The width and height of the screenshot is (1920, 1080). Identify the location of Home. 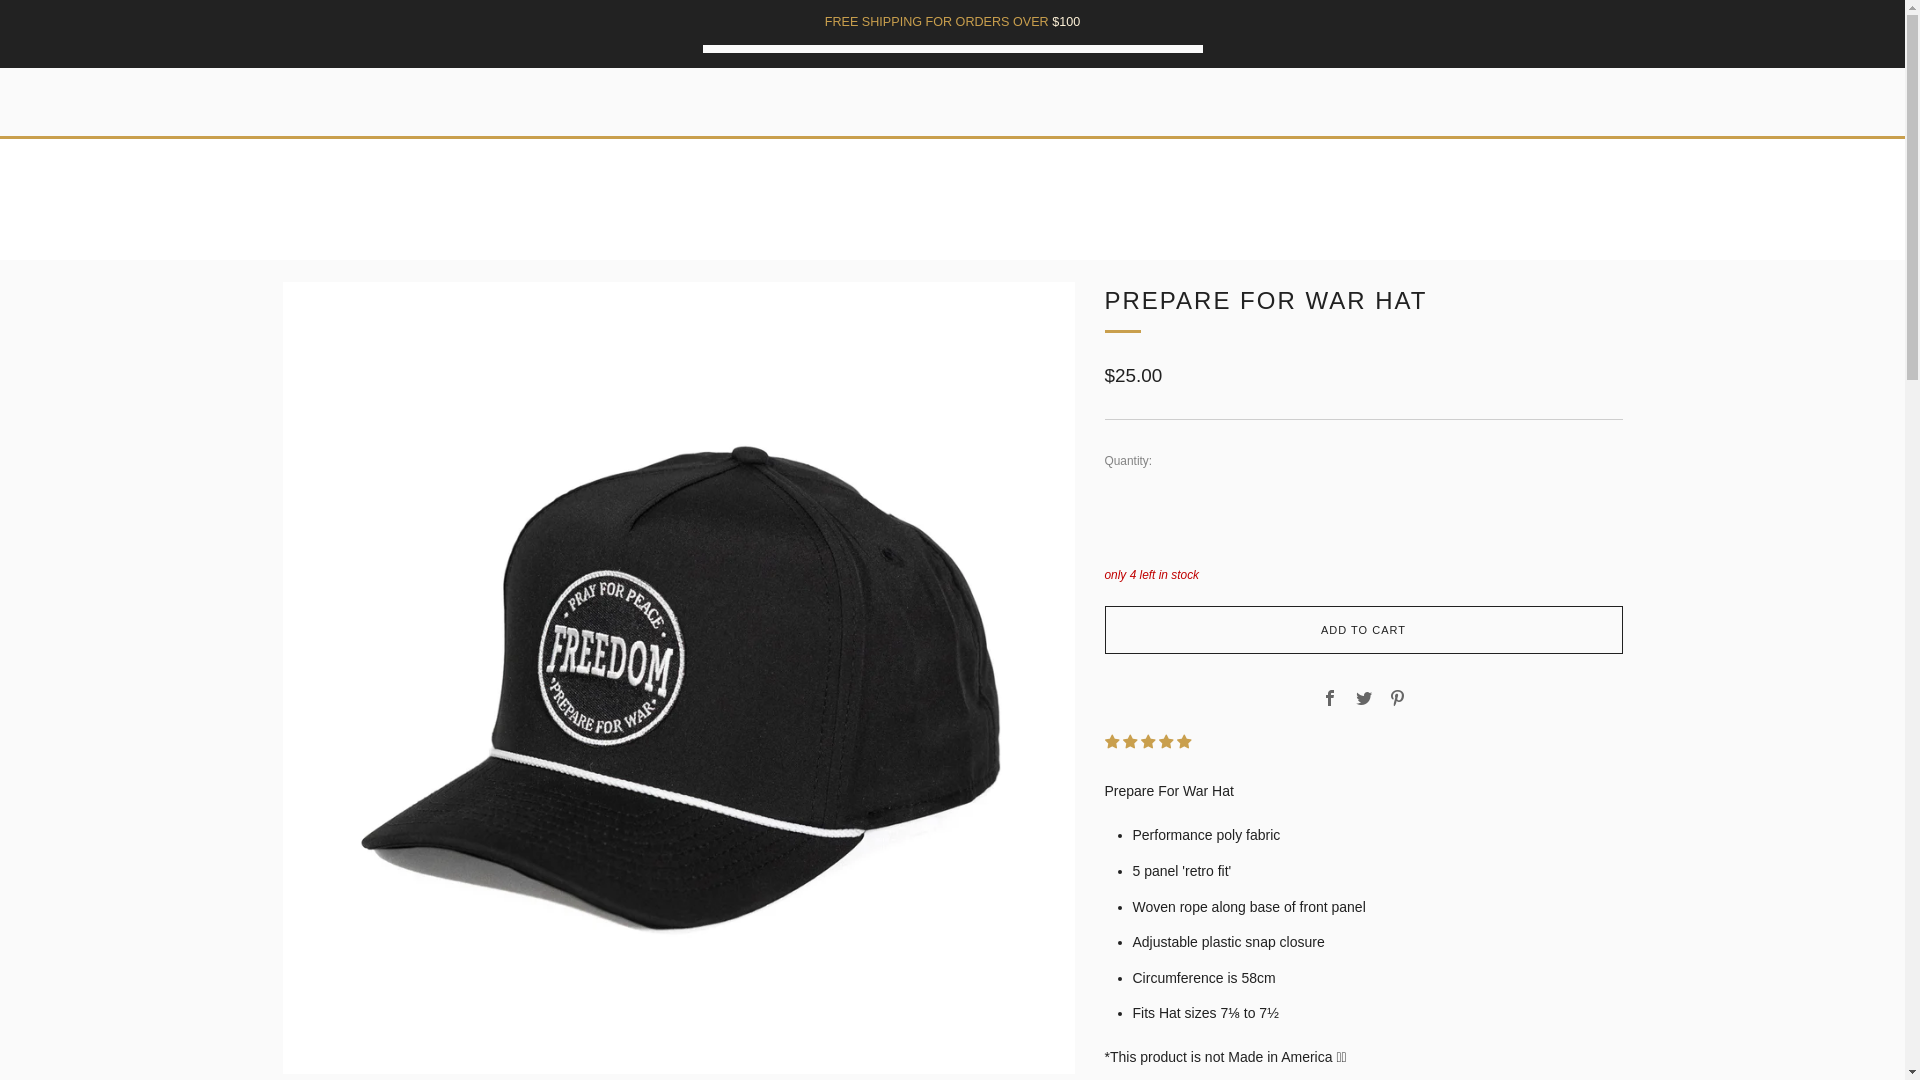
(886, 238).